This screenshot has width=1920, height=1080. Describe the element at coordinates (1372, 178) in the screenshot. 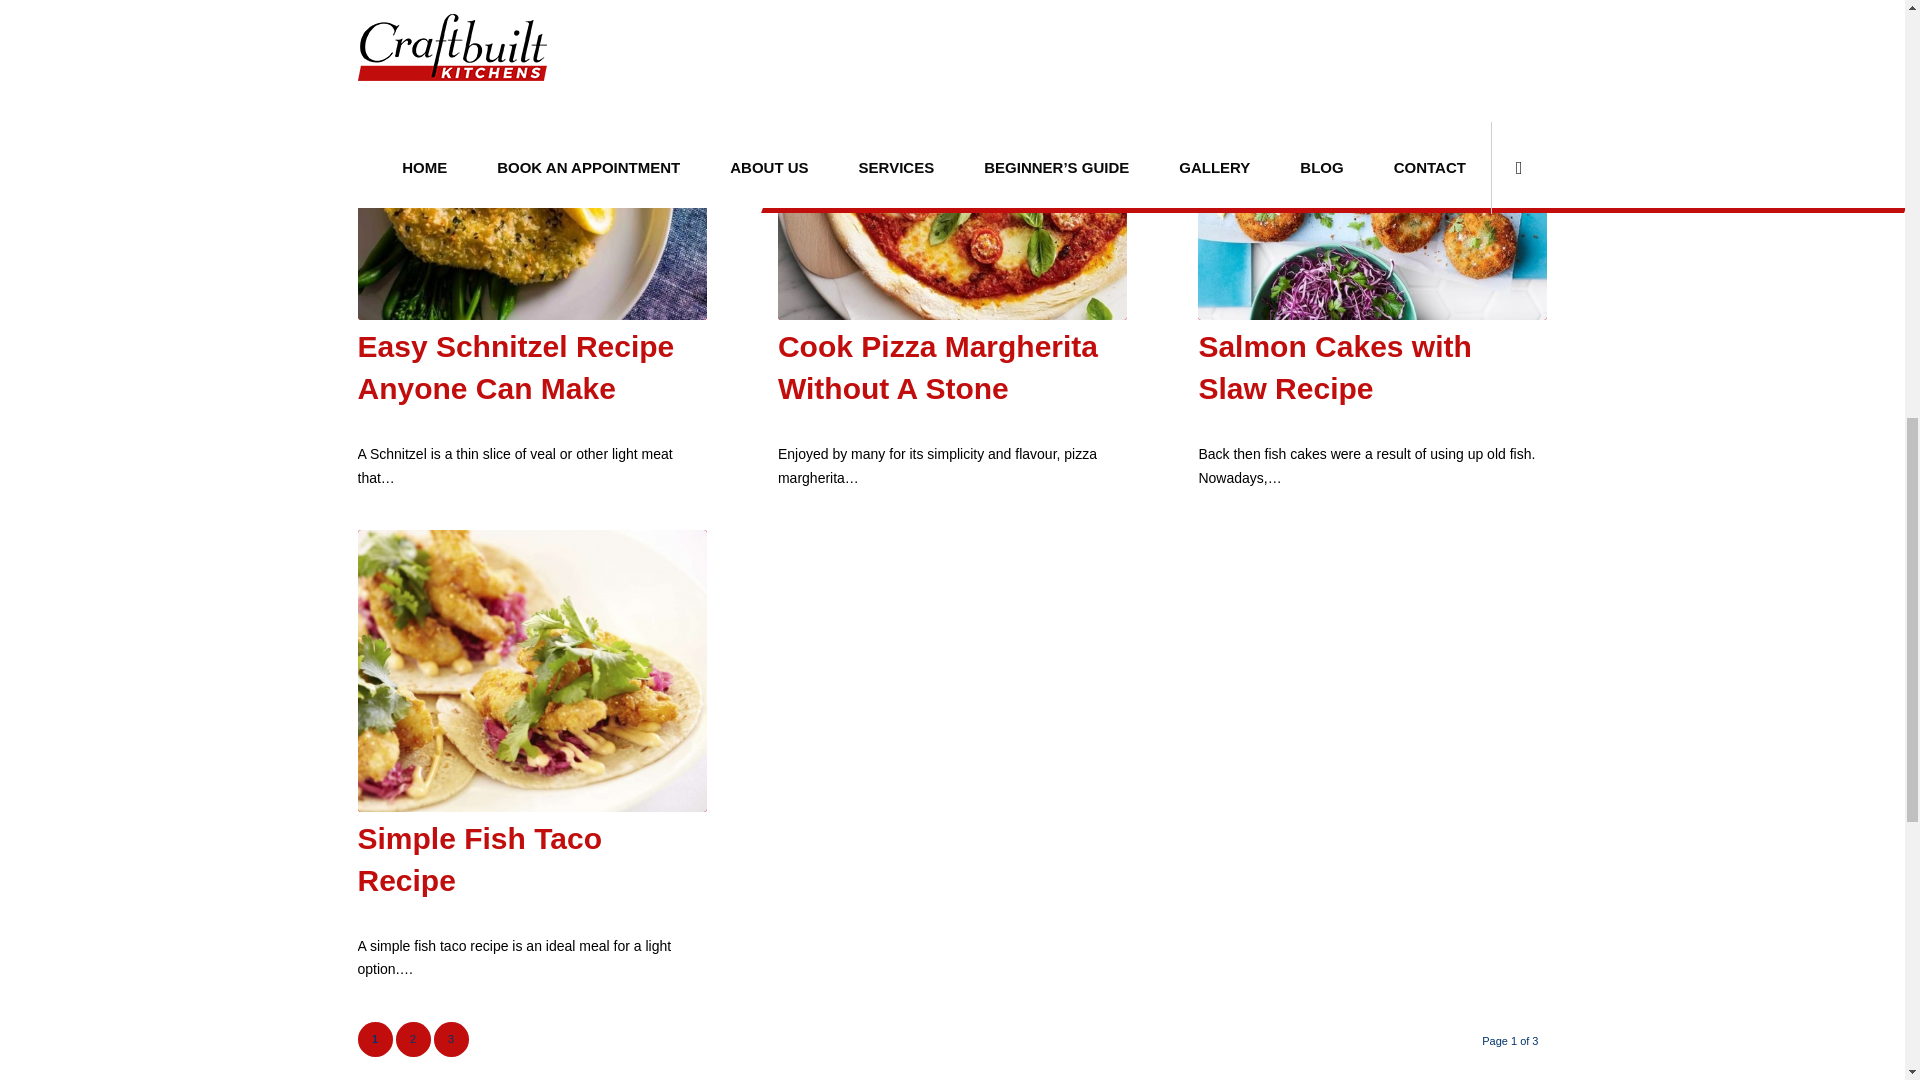

I see `Salmon Cakes with Slaw Recipe` at that location.